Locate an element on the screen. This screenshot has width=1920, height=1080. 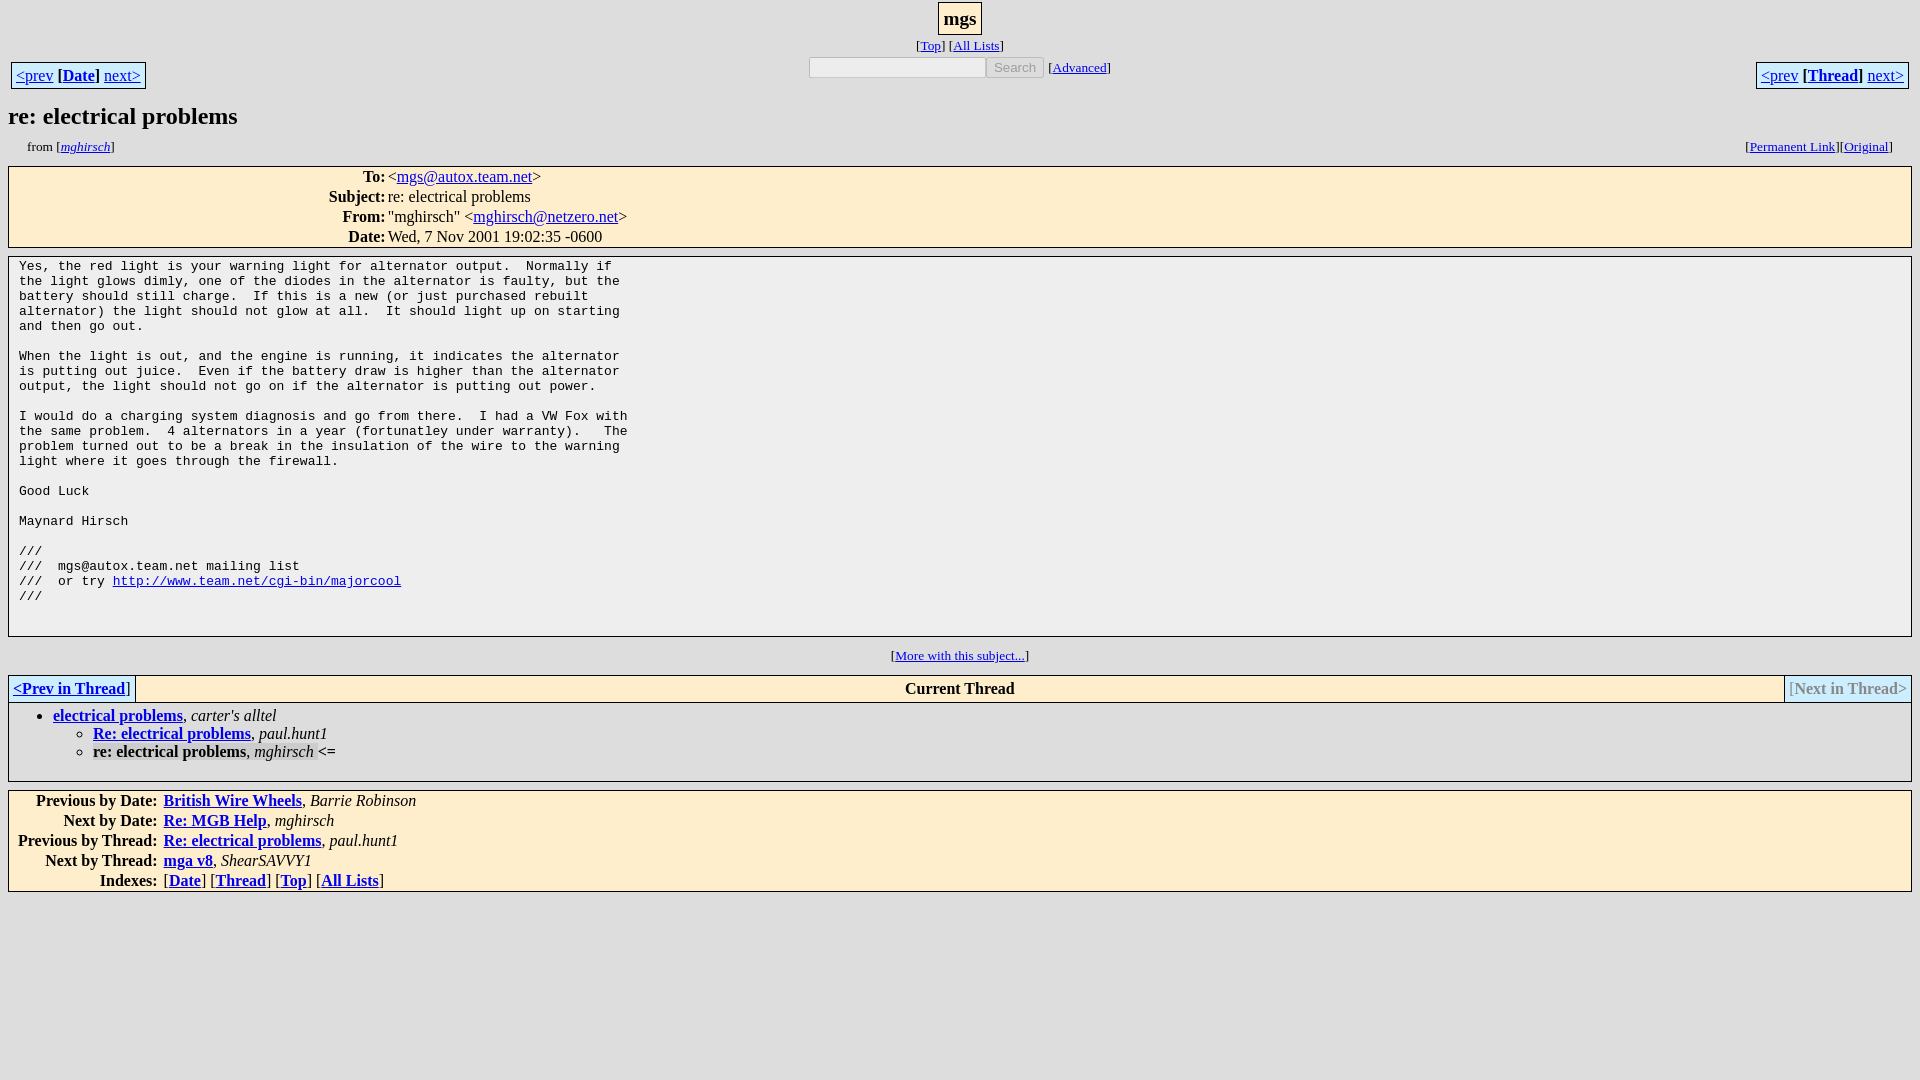
mghirsch is located at coordinates (86, 146).